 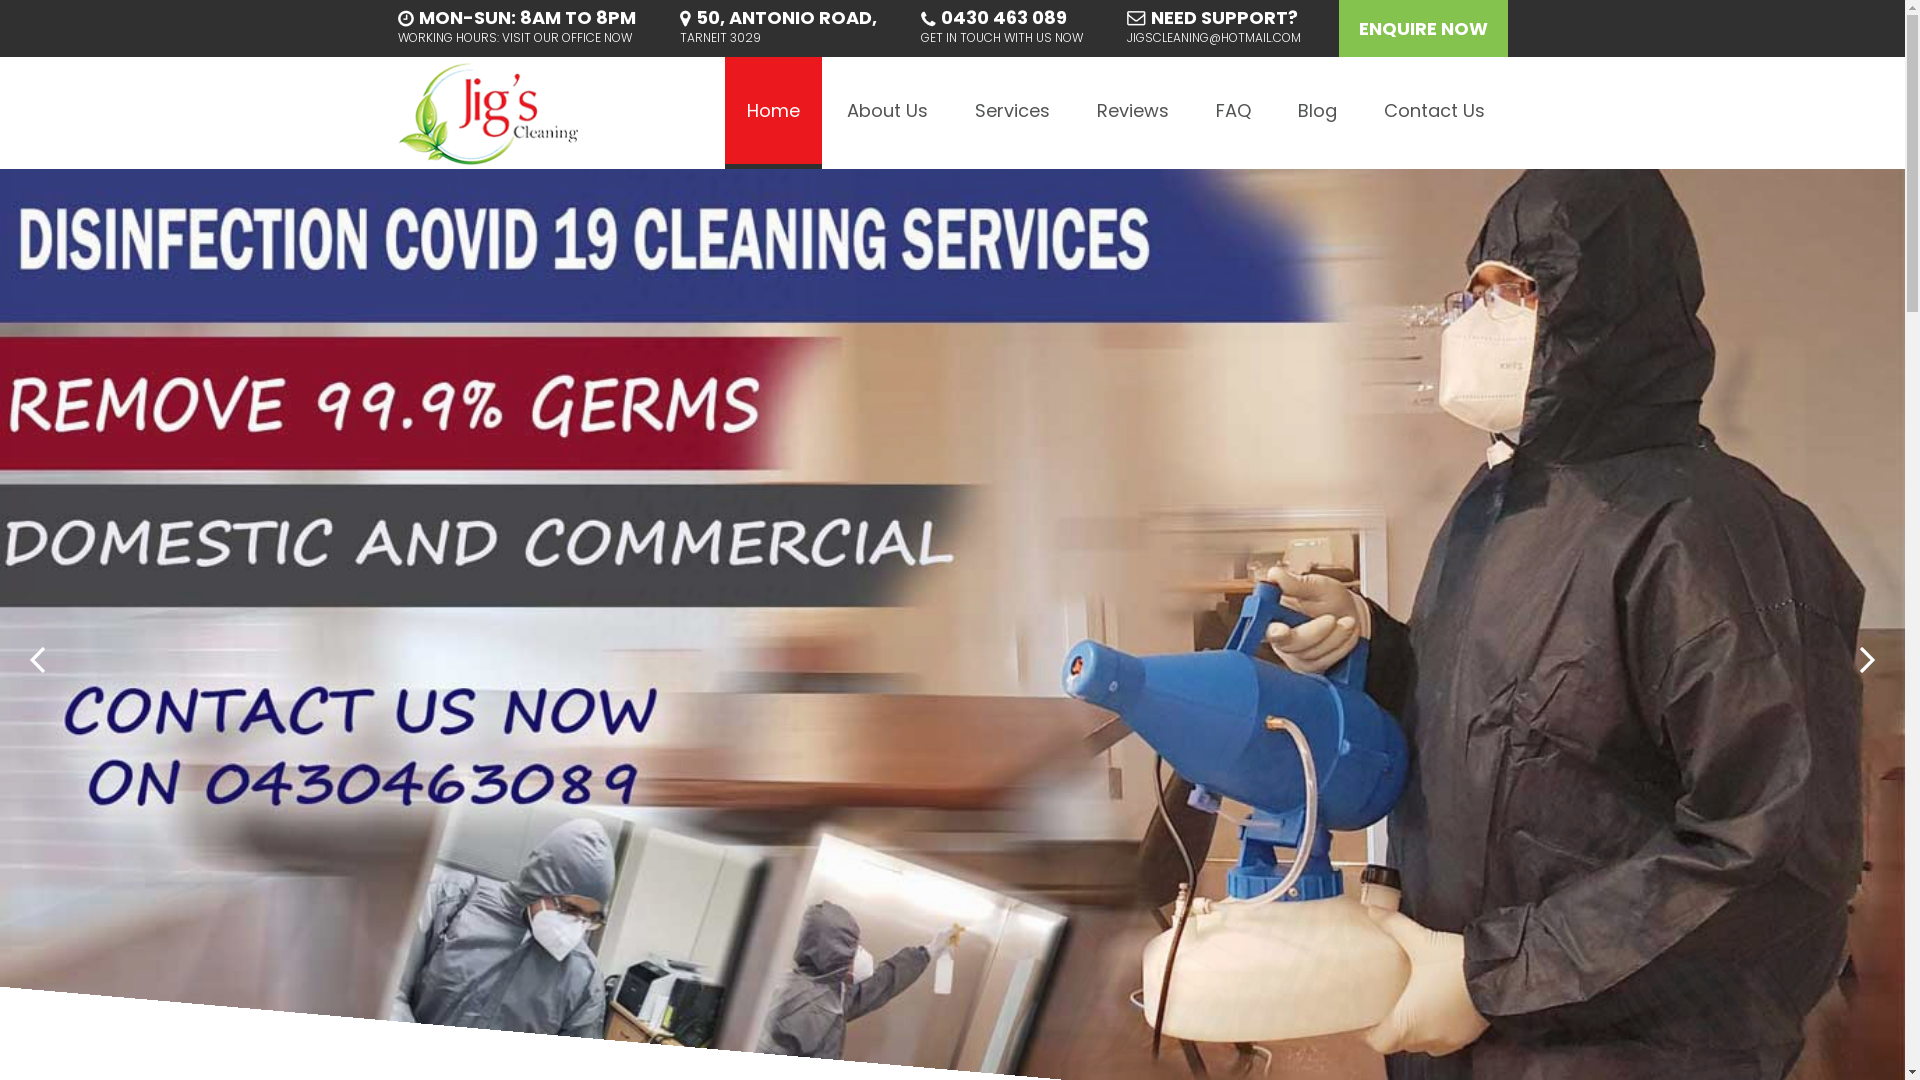 I want to click on FAQ, so click(x=1234, y=113).